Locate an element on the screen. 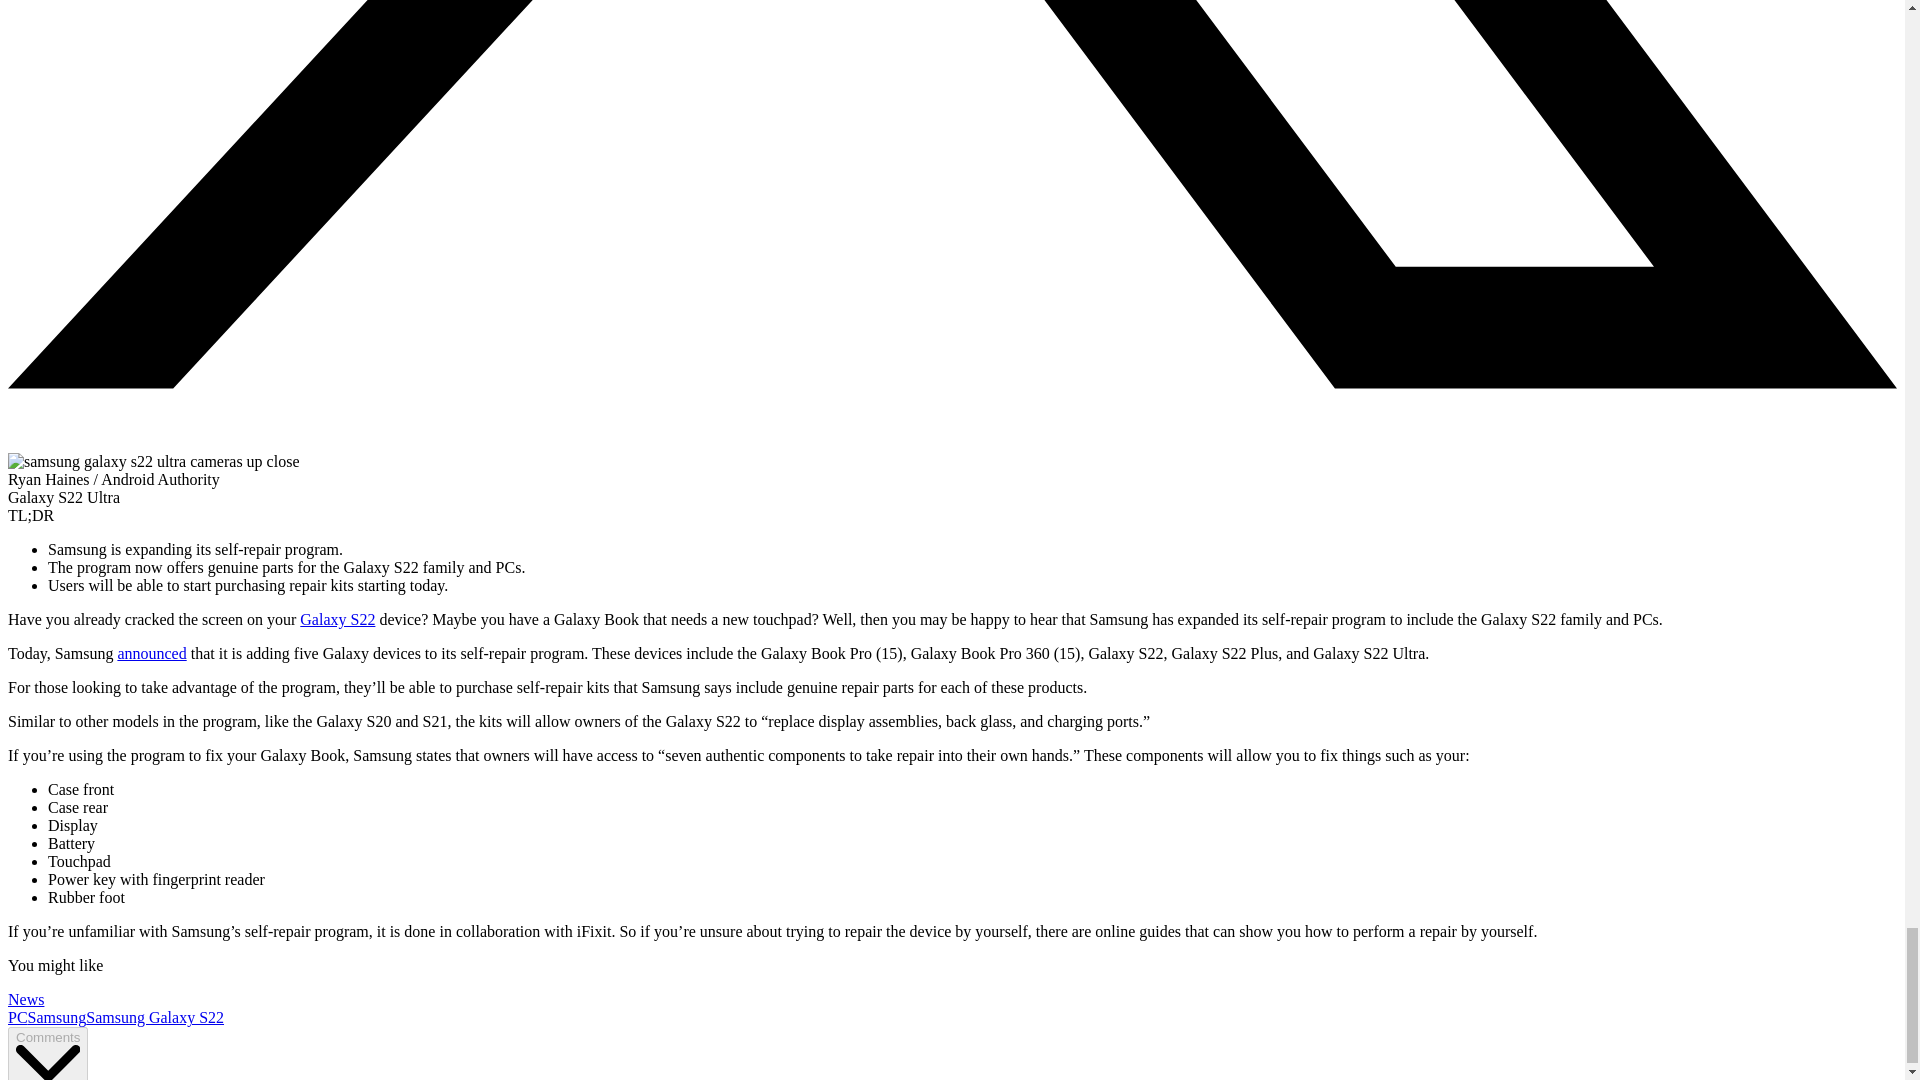 This screenshot has height=1080, width=1920. Samsung Galaxy S22 is located at coordinates (155, 1017).